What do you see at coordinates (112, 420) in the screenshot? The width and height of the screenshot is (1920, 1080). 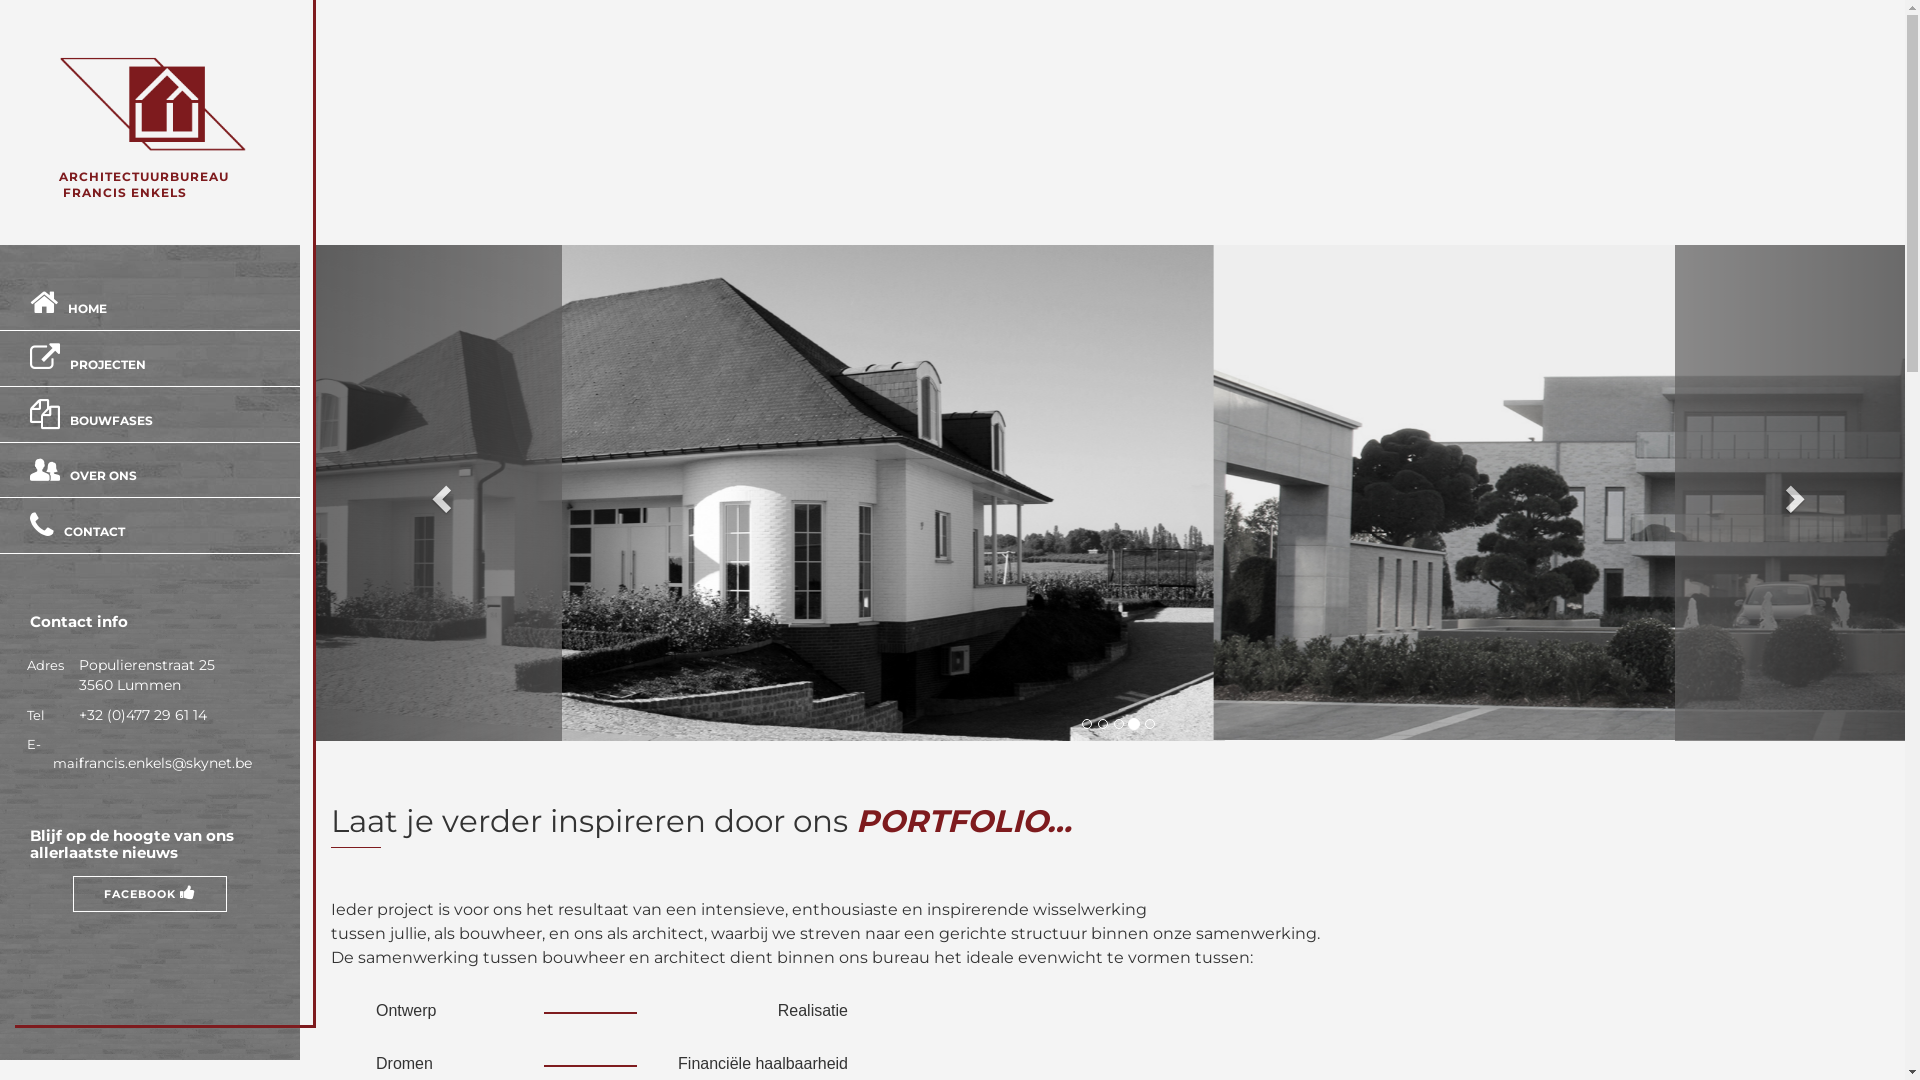 I see `BOUWFASES` at bounding box center [112, 420].